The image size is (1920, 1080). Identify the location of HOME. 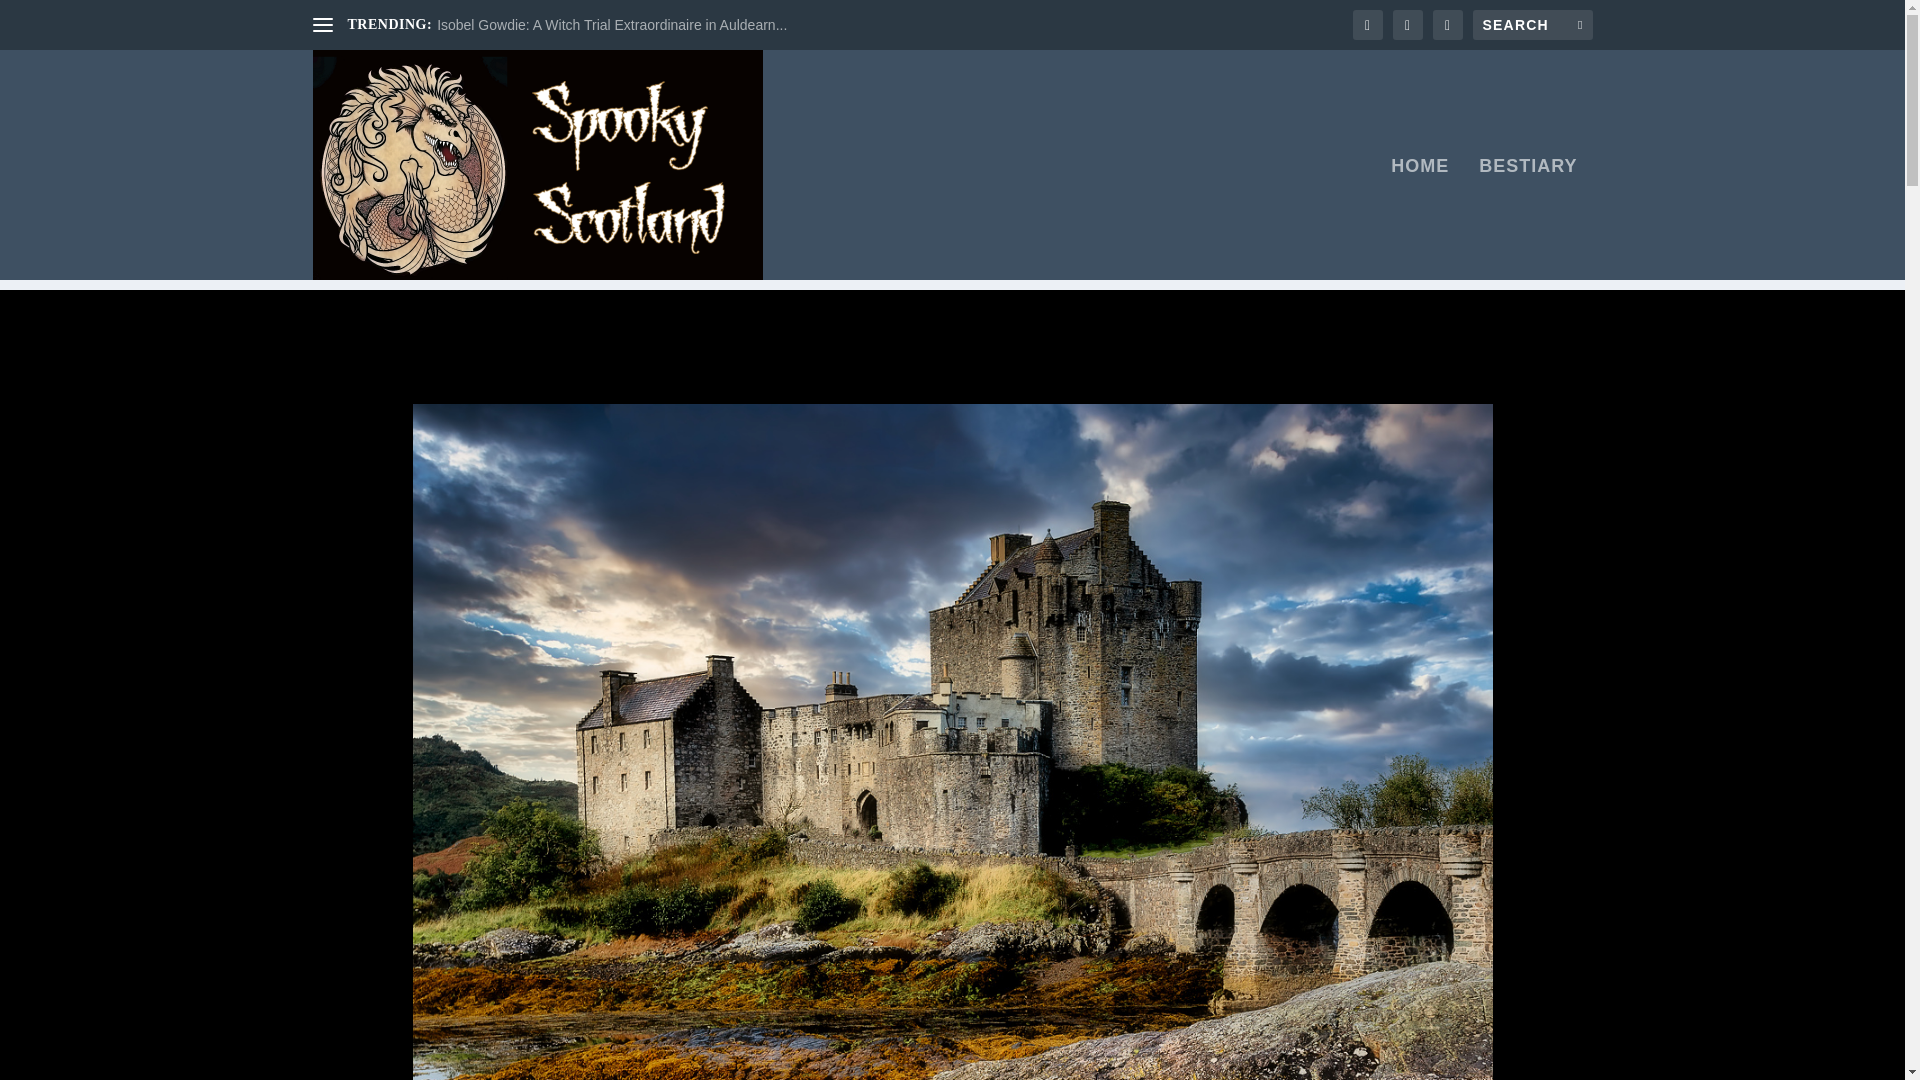
(1420, 218).